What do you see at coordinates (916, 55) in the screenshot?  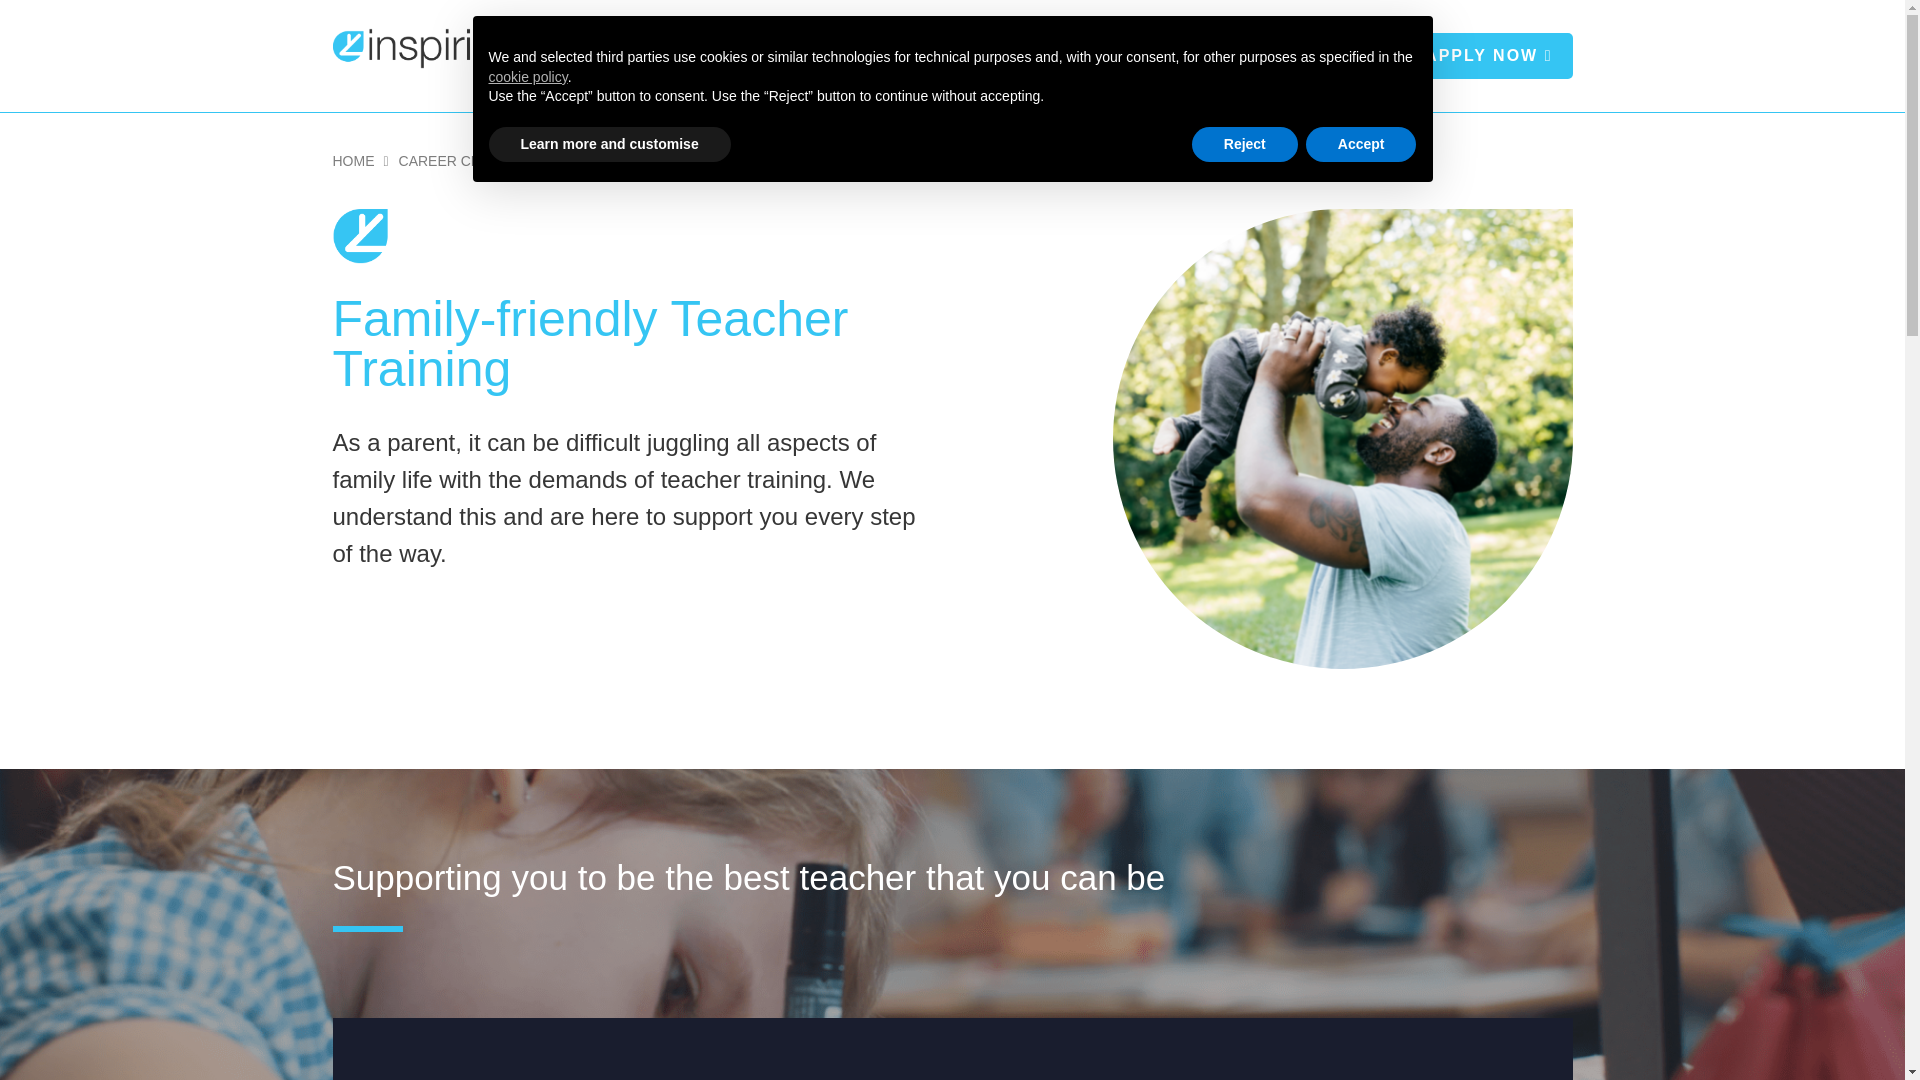 I see `Courses` at bounding box center [916, 55].